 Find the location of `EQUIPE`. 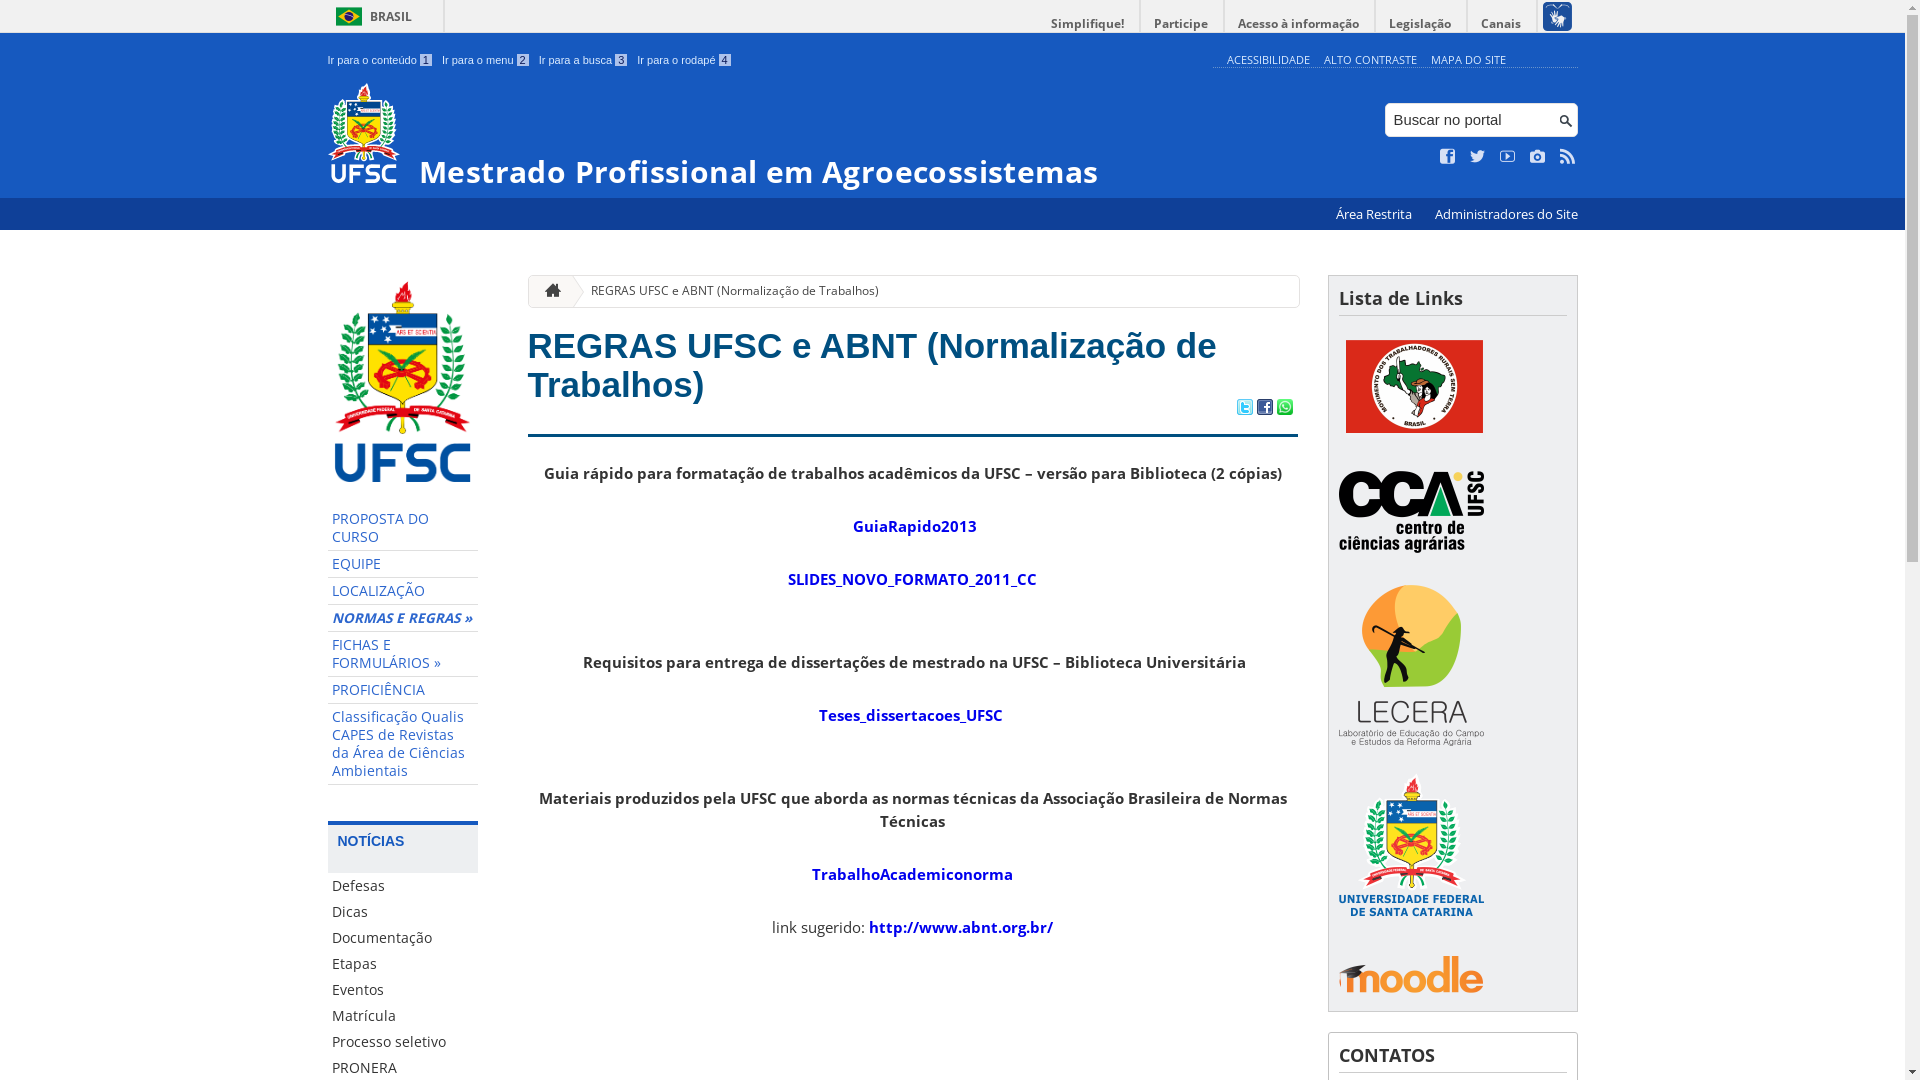

EQUIPE is located at coordinates (403, 564).